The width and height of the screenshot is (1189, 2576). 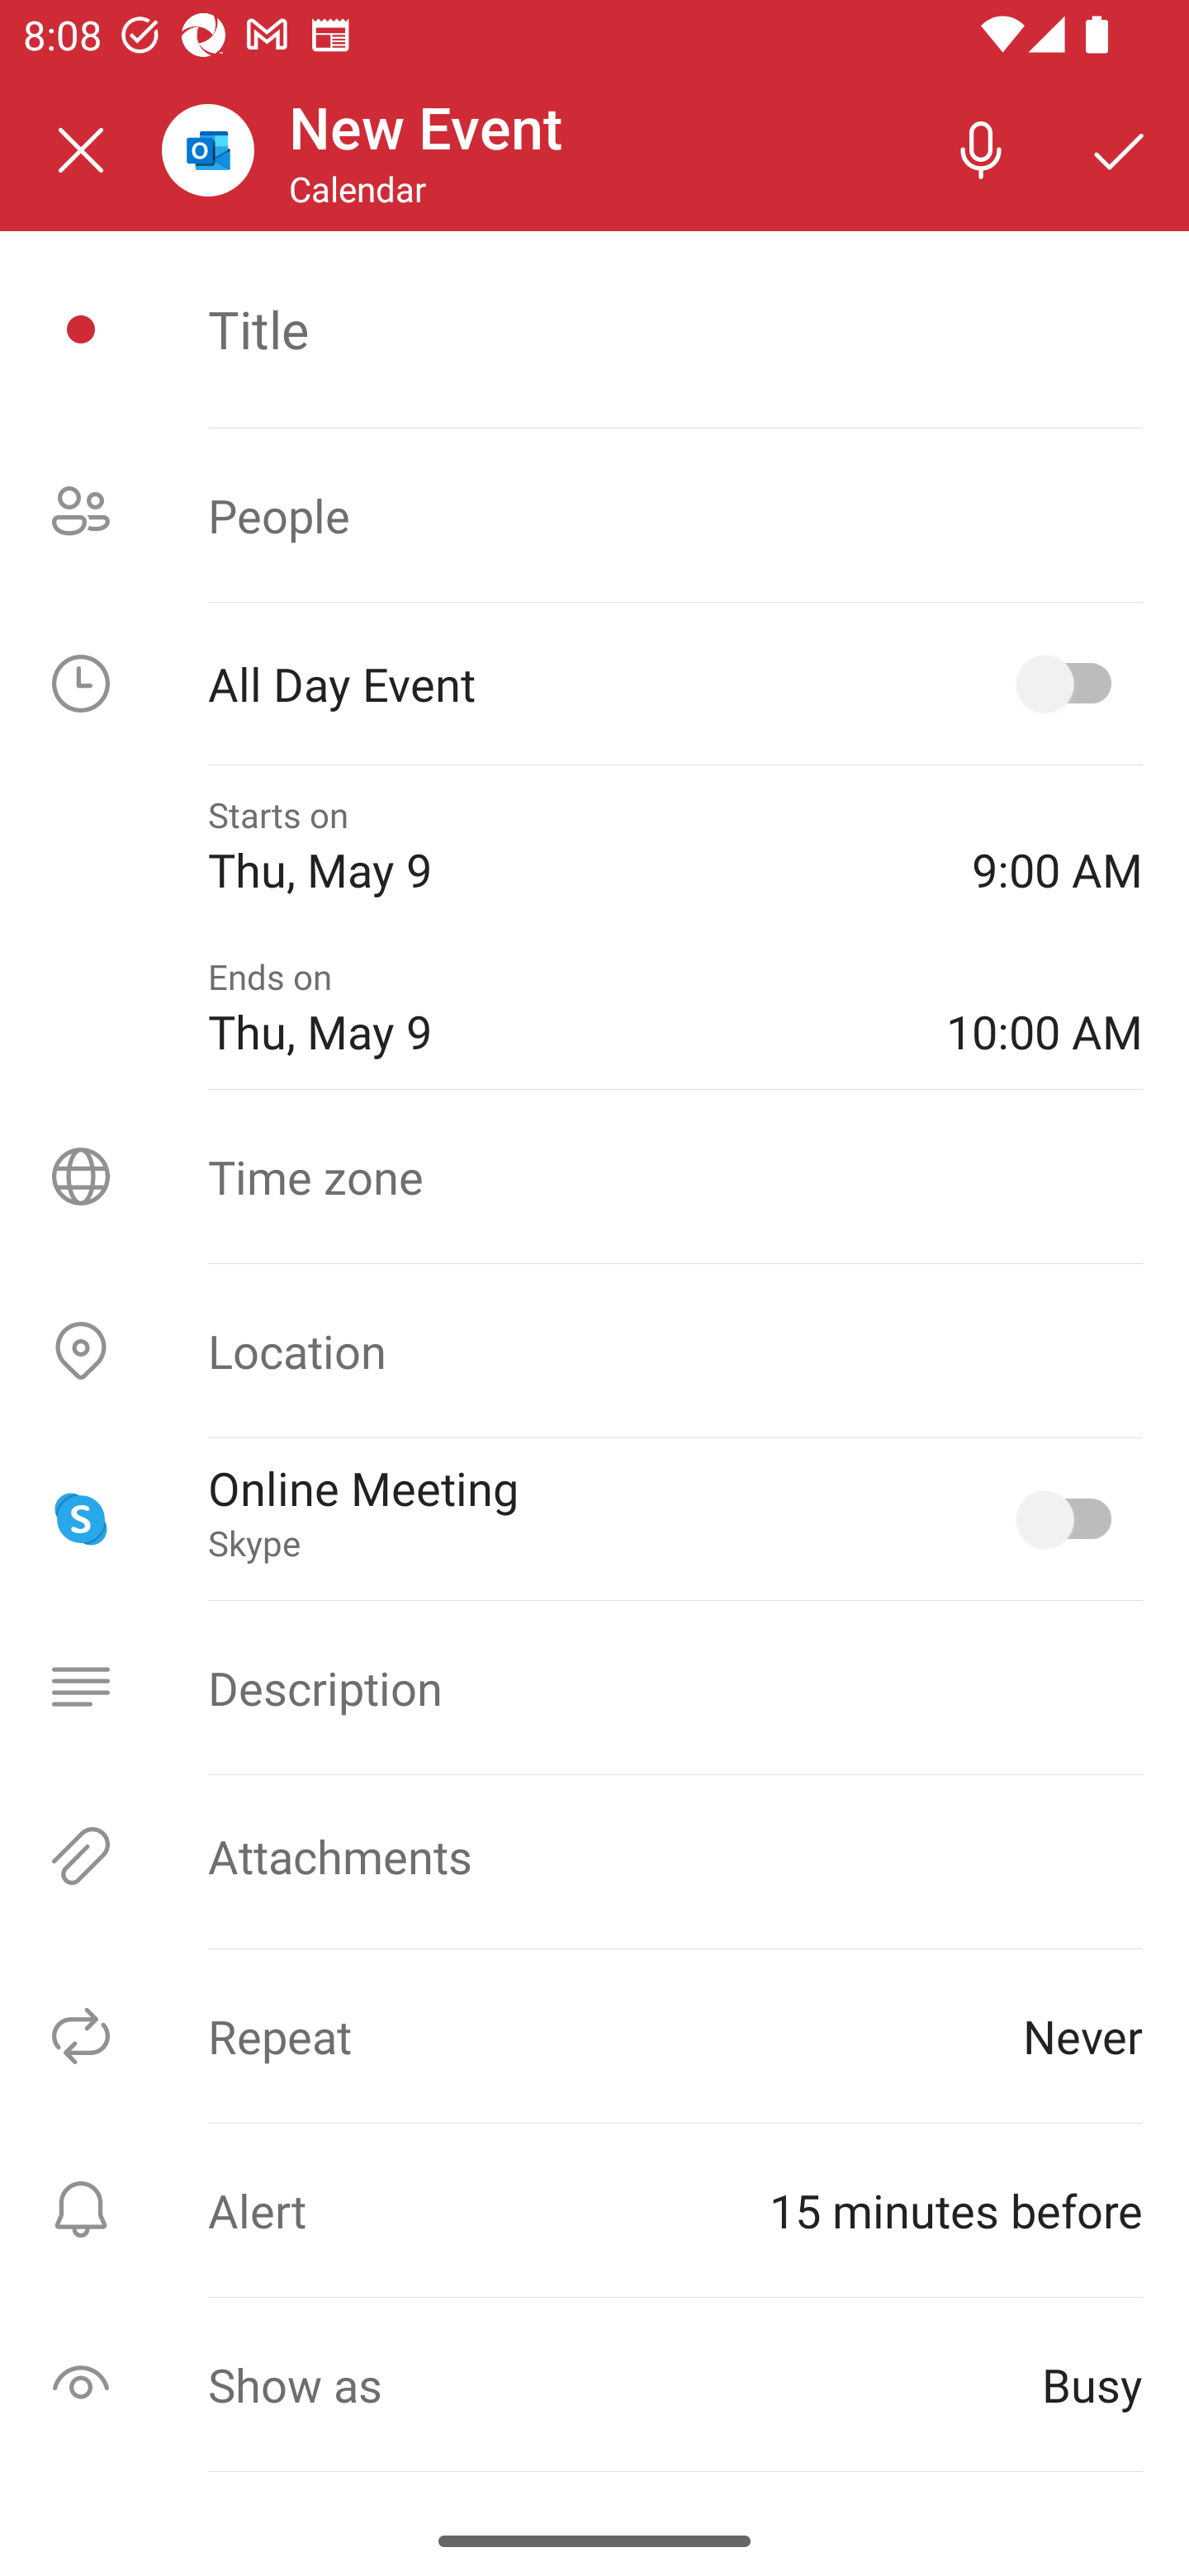 I want to click on Title, so click(x=675, y=329).